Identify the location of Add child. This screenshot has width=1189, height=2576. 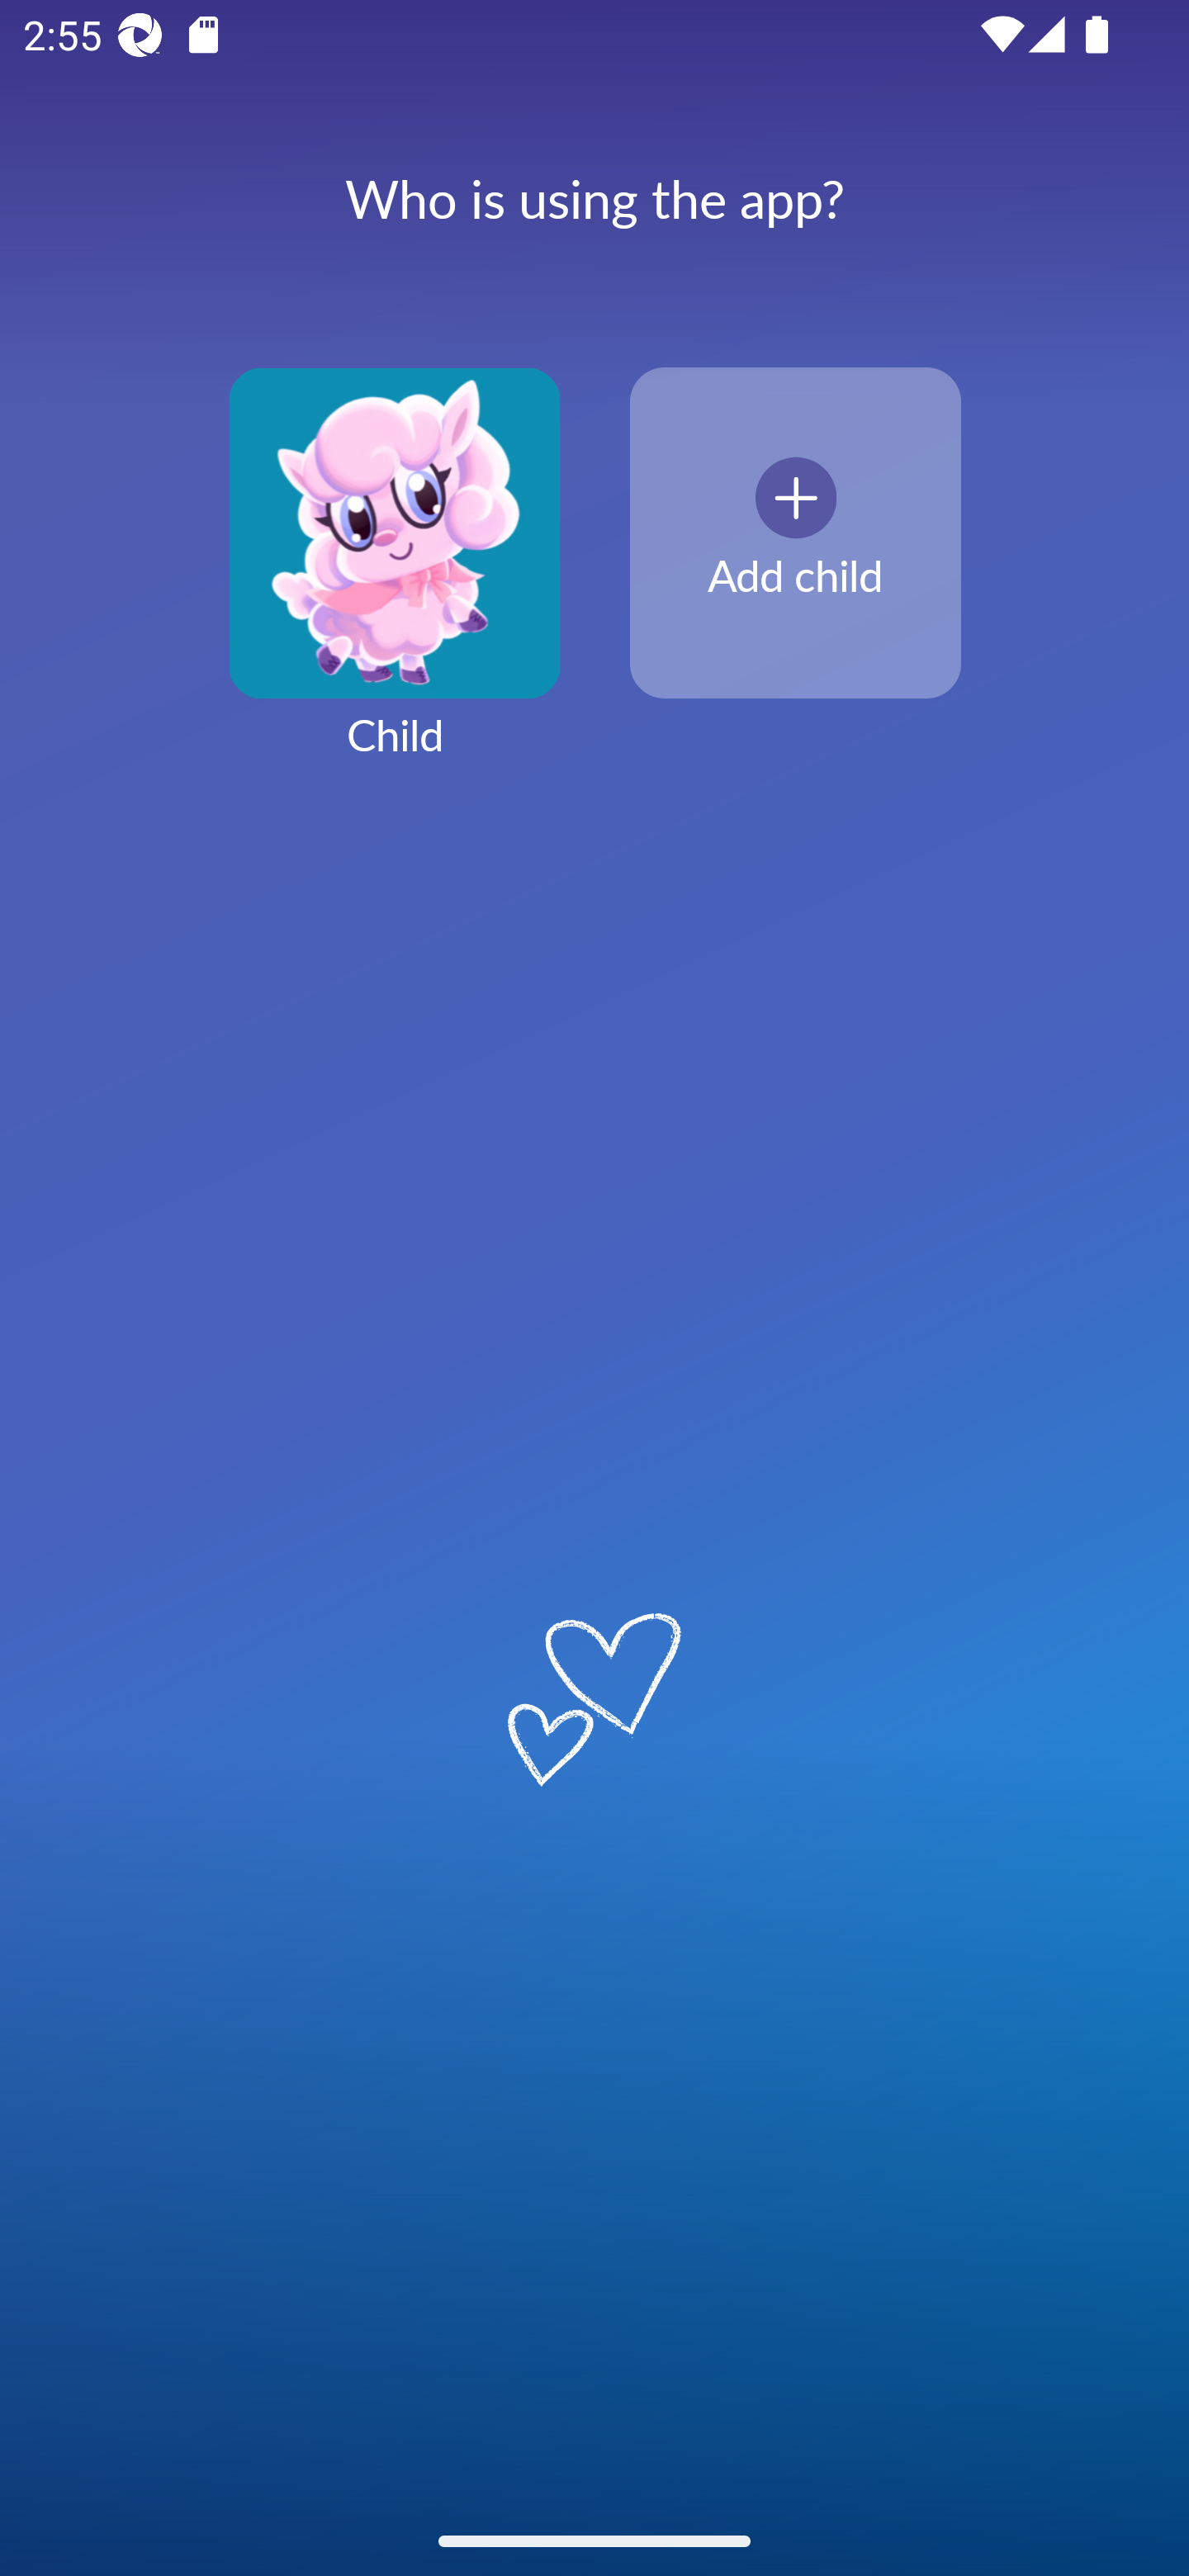
(795, 533).